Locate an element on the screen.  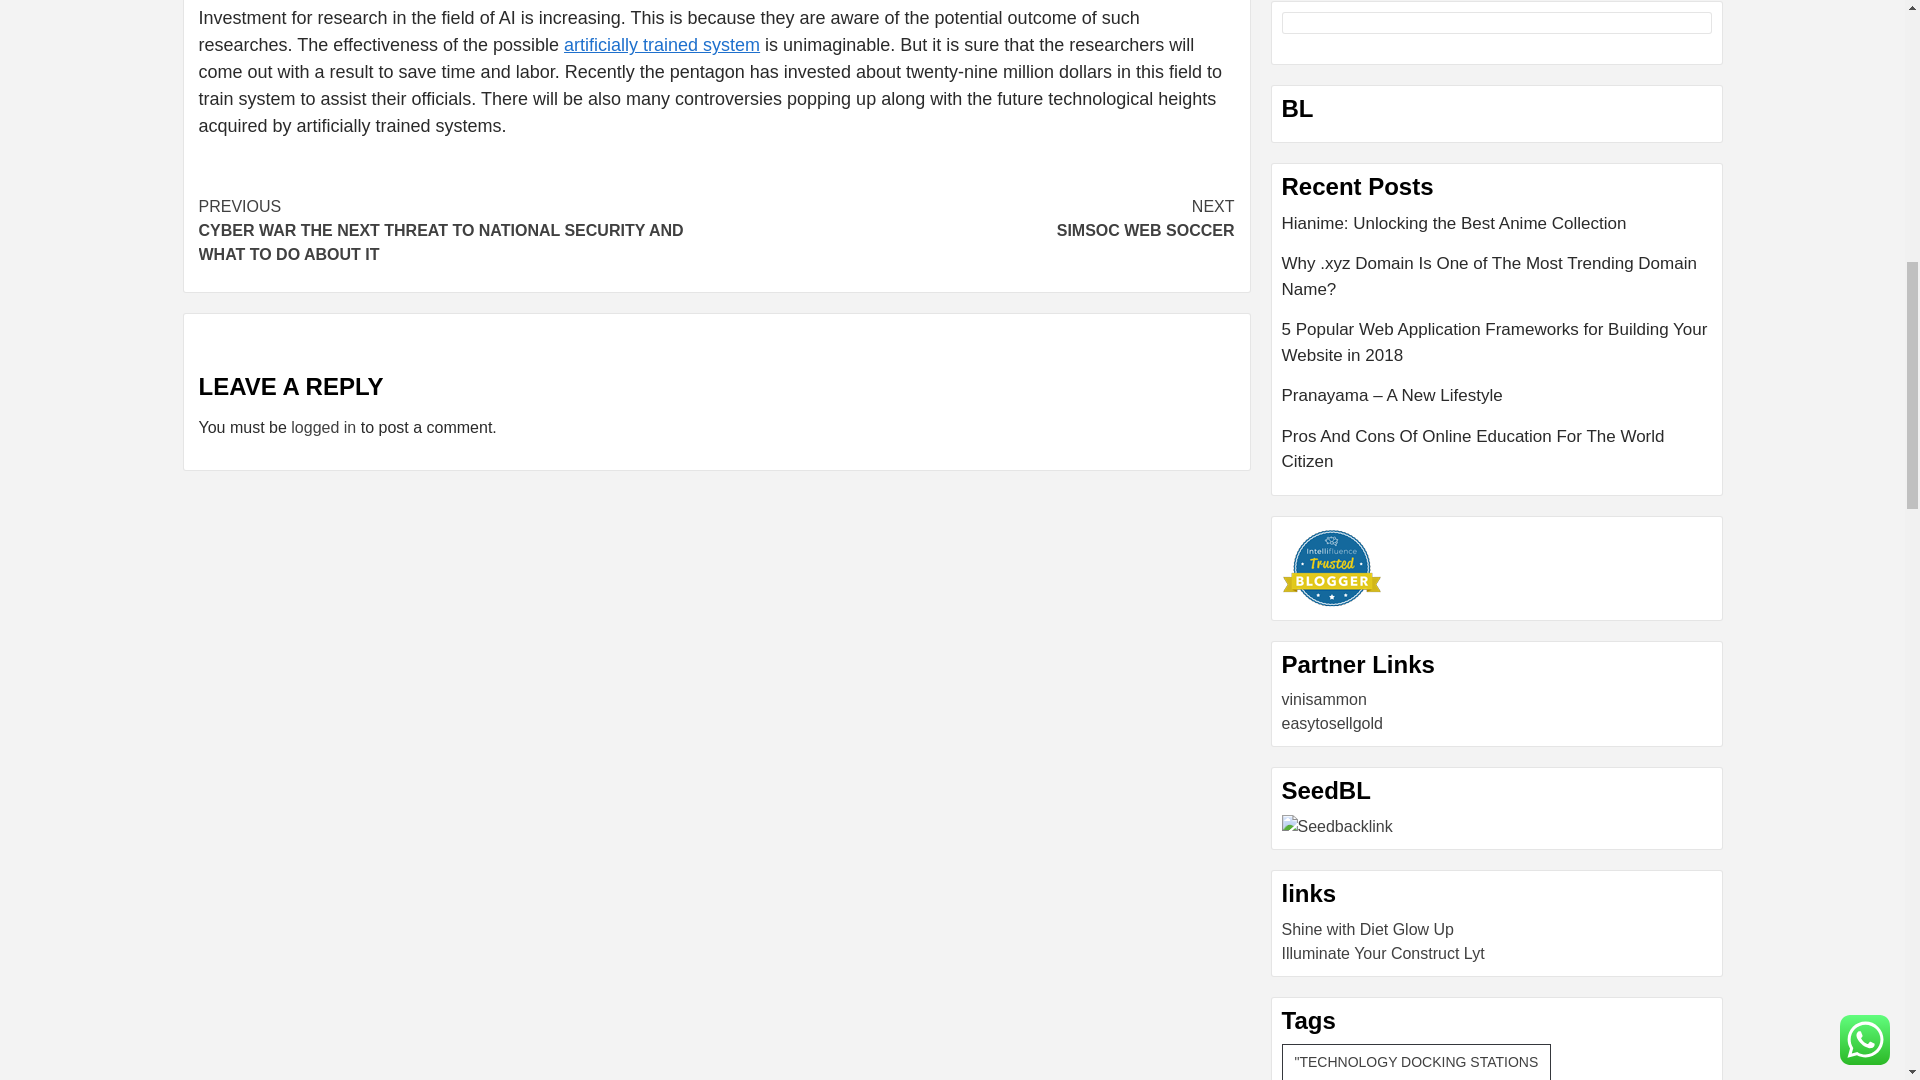
Pros And Cons Of Online Education For The World Citizen is located at coordinates (1497, 450).